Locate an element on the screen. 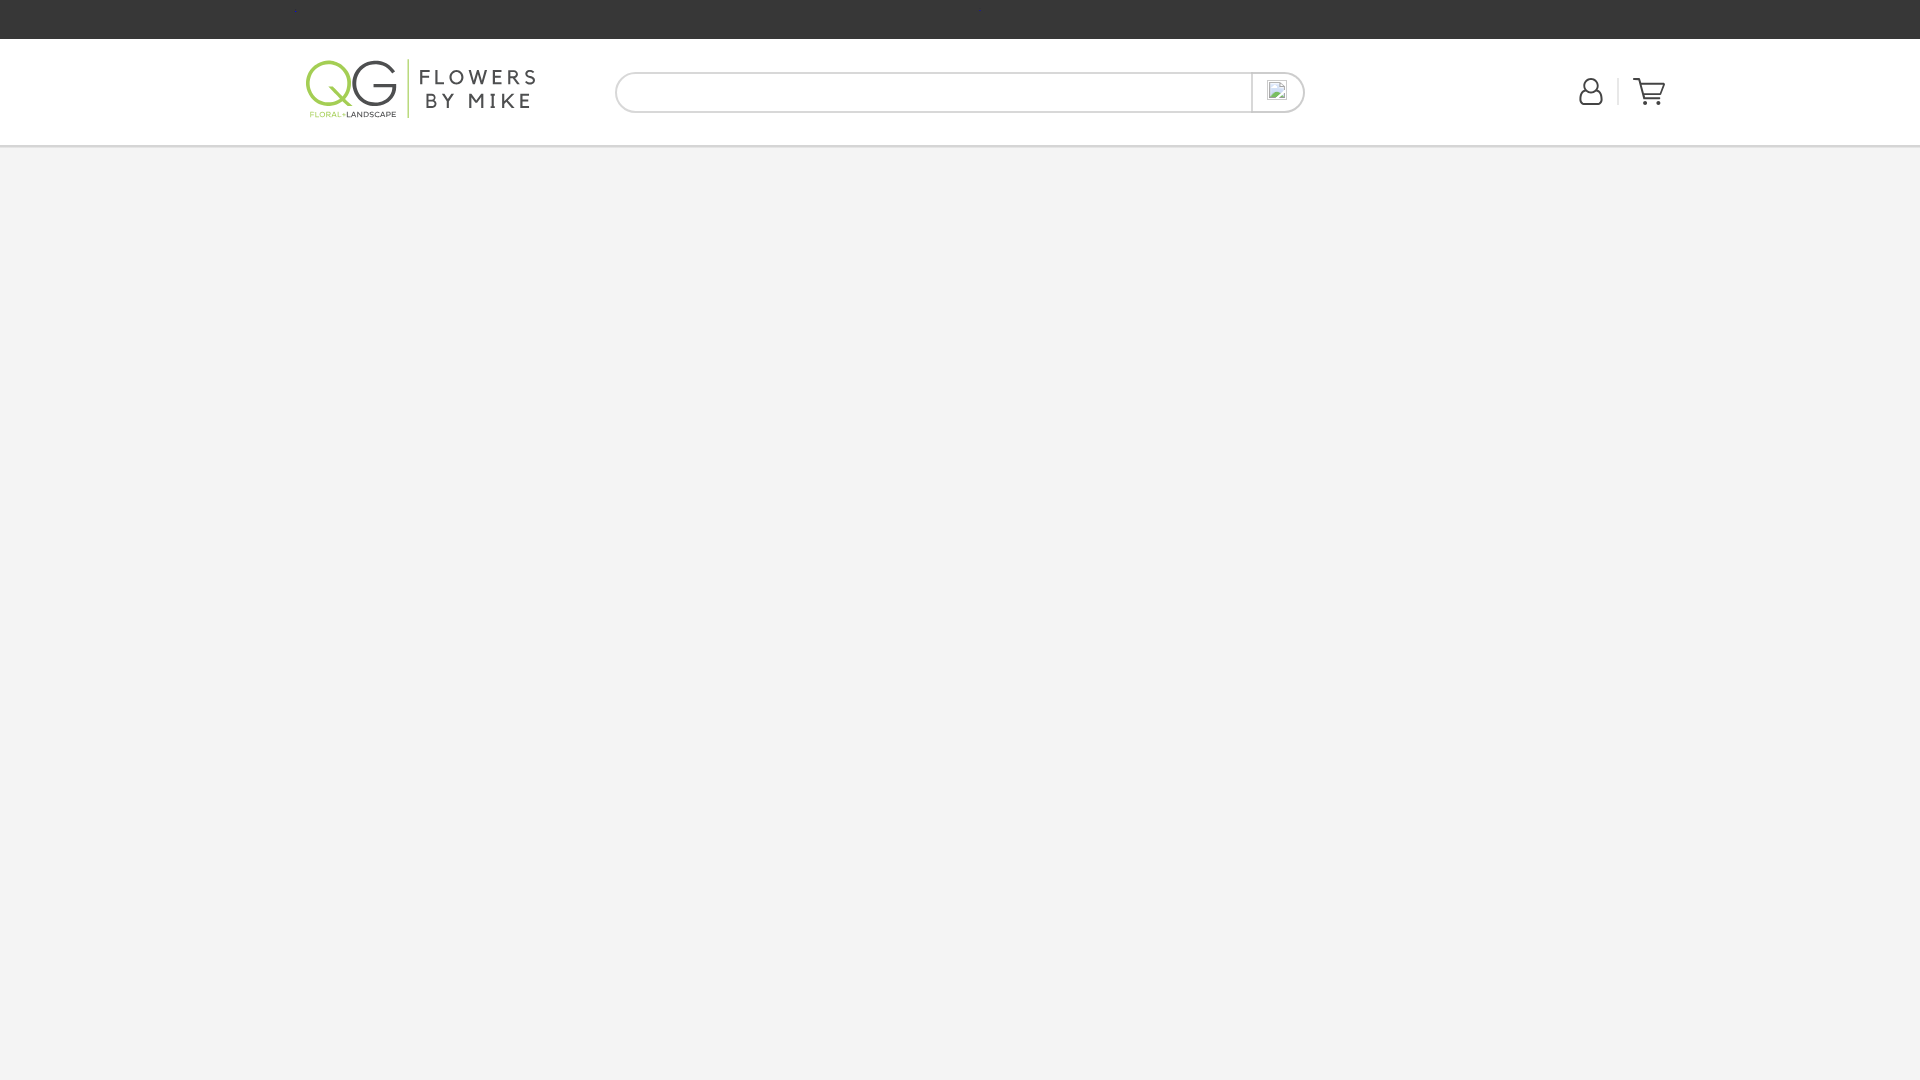 The width and height of the screenshot is (1920, 1080). Back to the Home Page is located at coordinates (420, 92).